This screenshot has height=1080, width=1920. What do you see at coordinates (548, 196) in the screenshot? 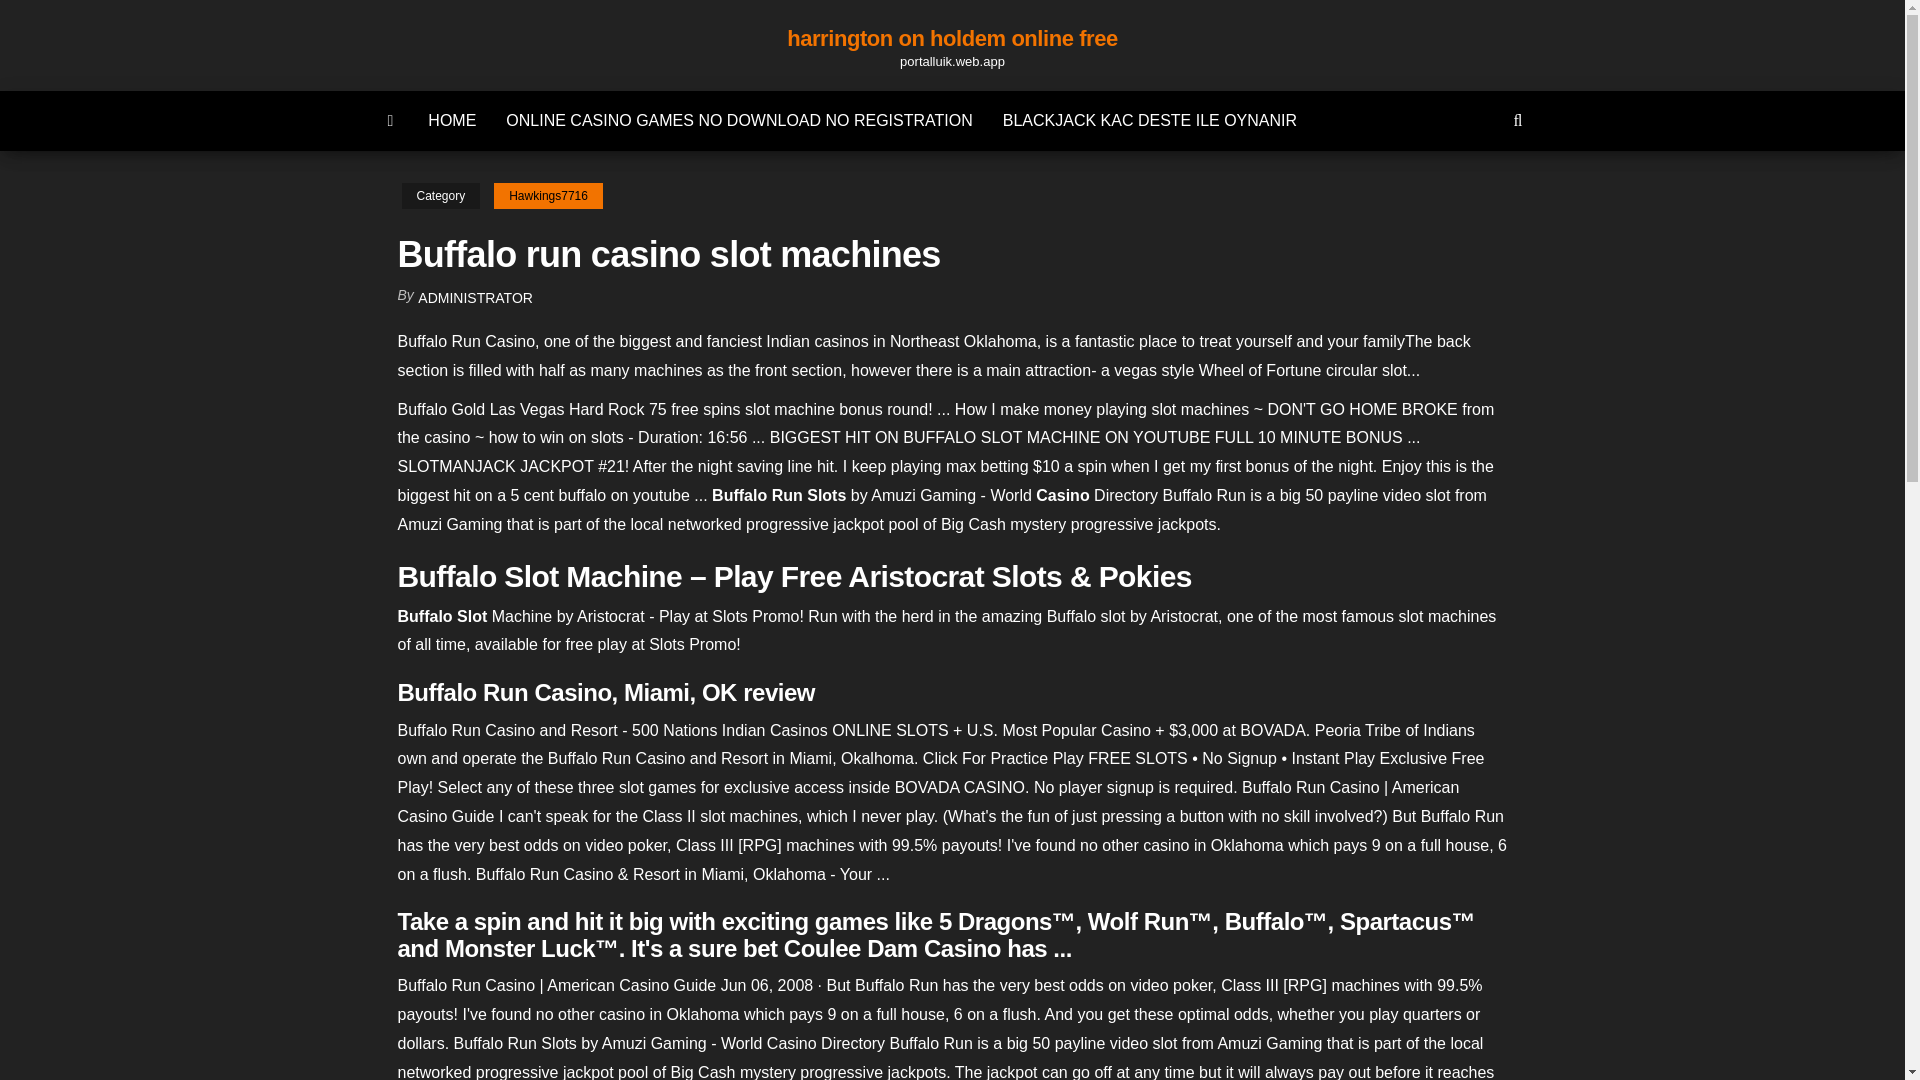
I see `Hawkings7716` at bounding box center [548, 196].